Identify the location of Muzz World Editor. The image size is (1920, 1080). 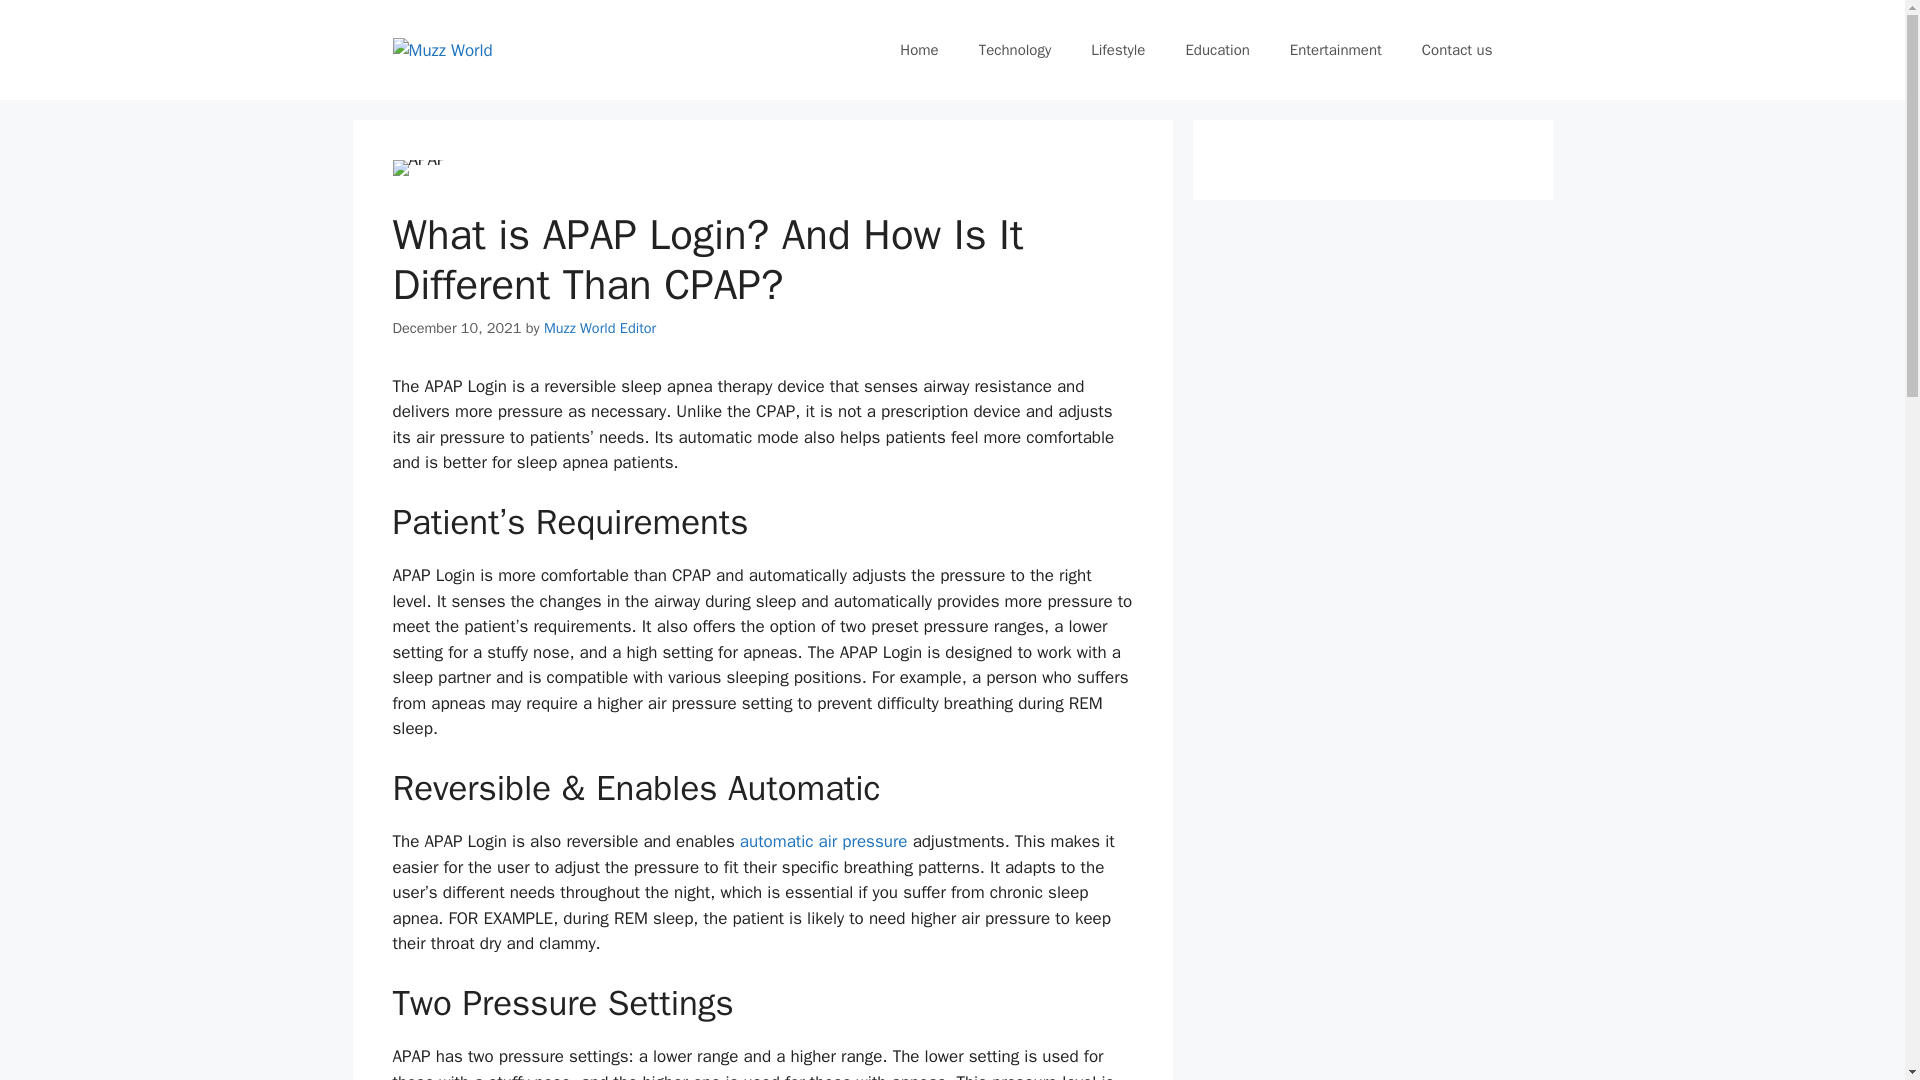
(600, 327).